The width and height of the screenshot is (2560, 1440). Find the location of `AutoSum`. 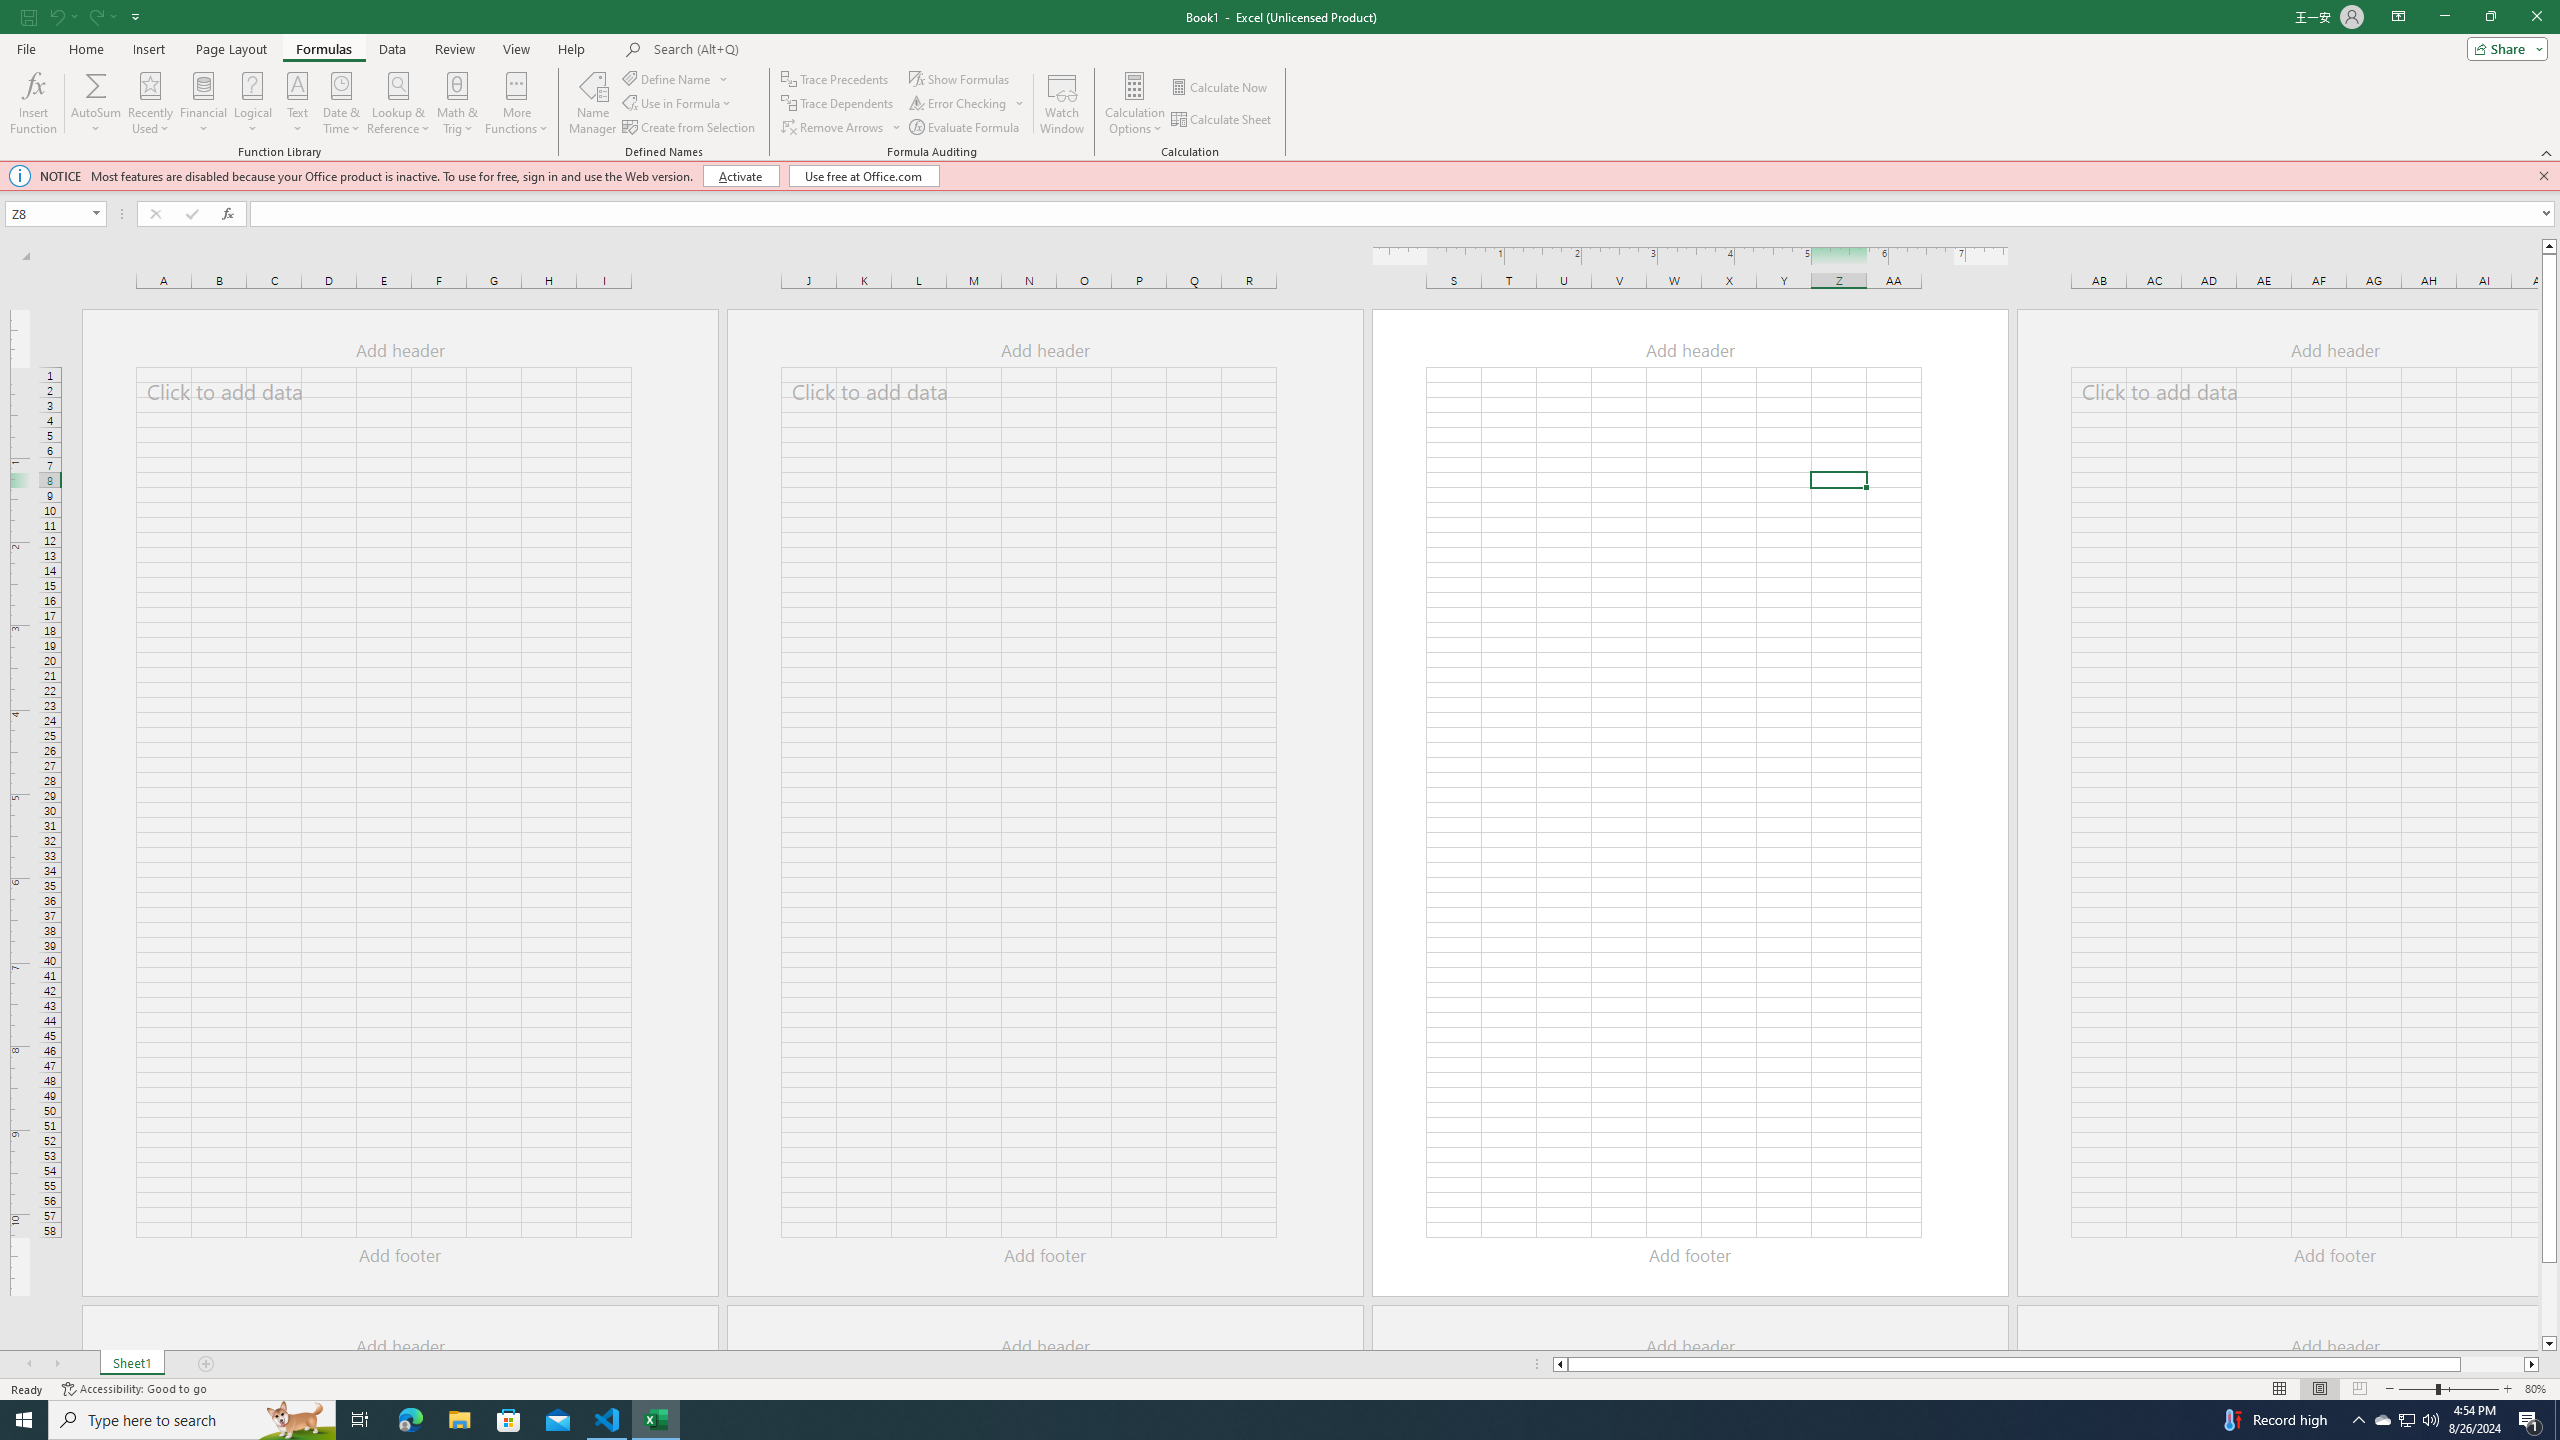

AutoSum is located at coordinates (96, 103).